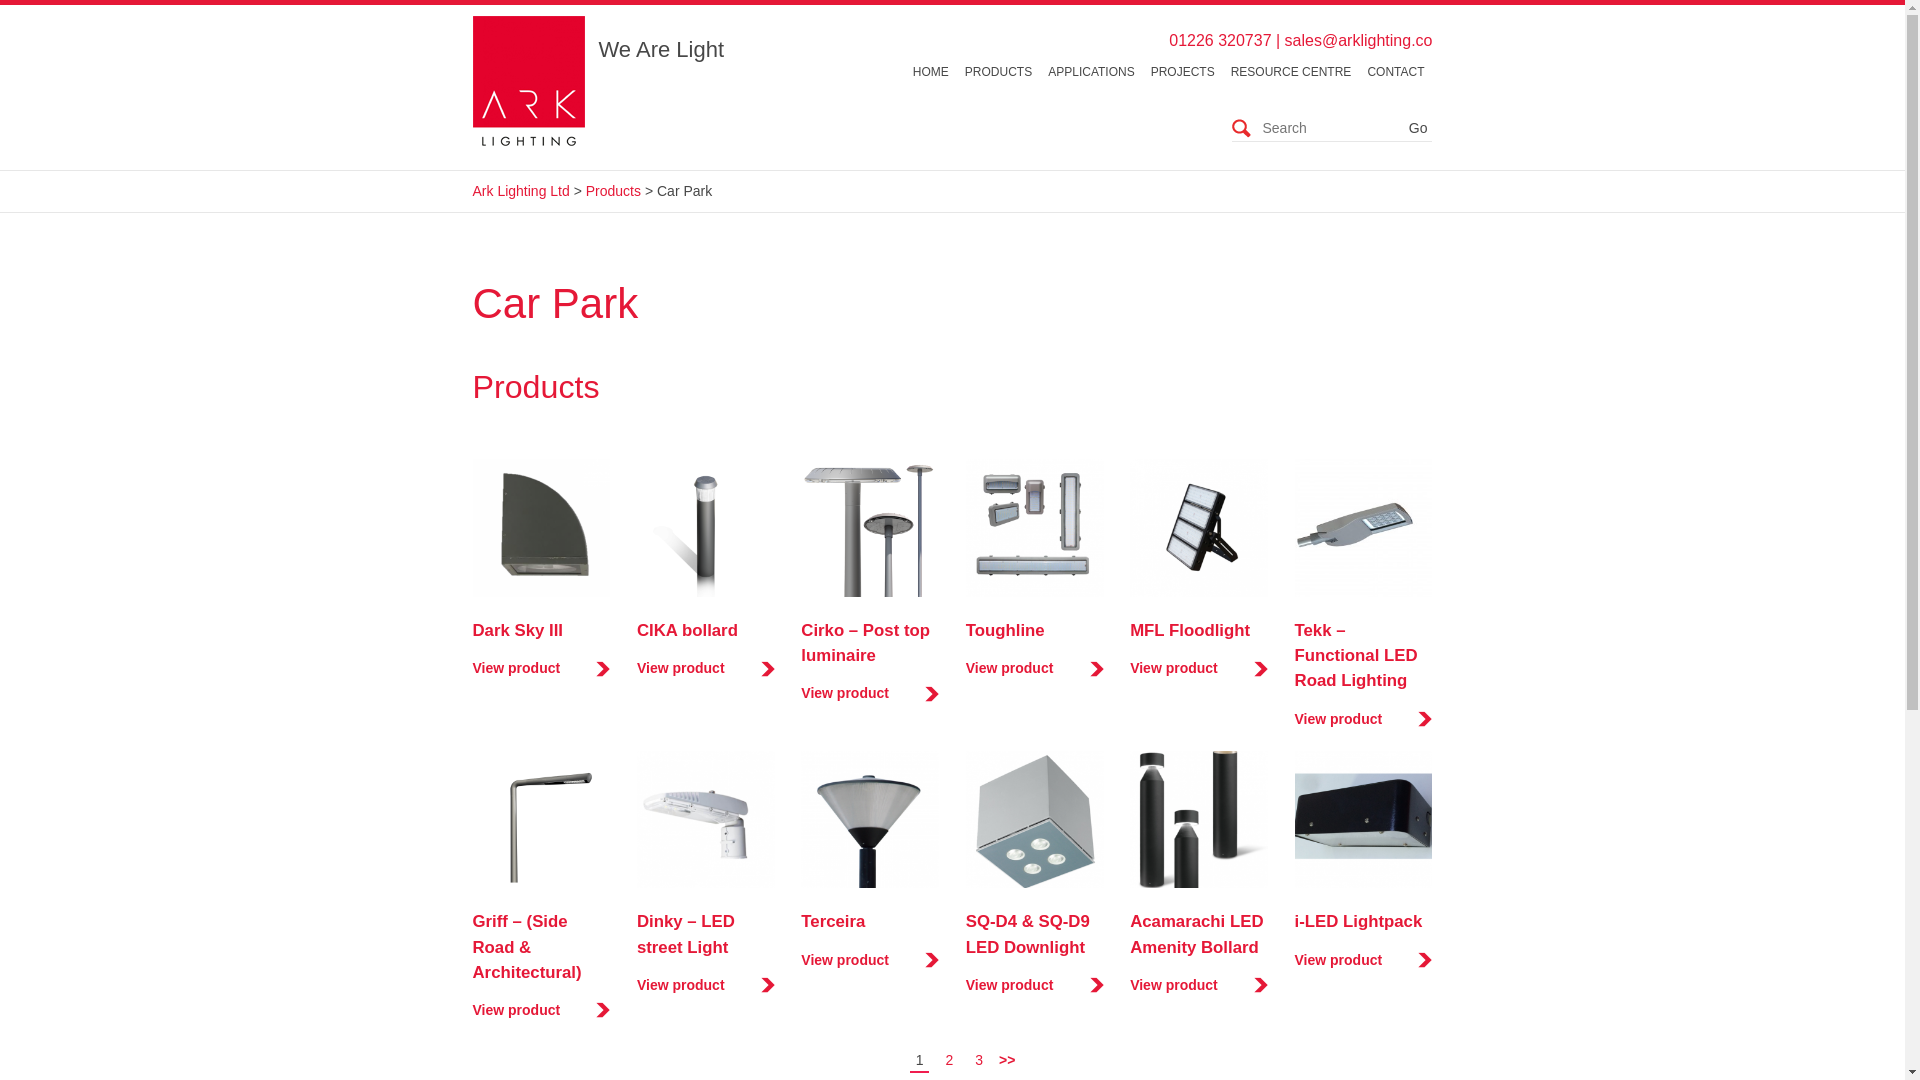 Image resolution: width=1920 pixels, height=1080 pixels. Describe the element at coordinates (687, 630) in the screenshot. I see `CIKA bollard` at that location.